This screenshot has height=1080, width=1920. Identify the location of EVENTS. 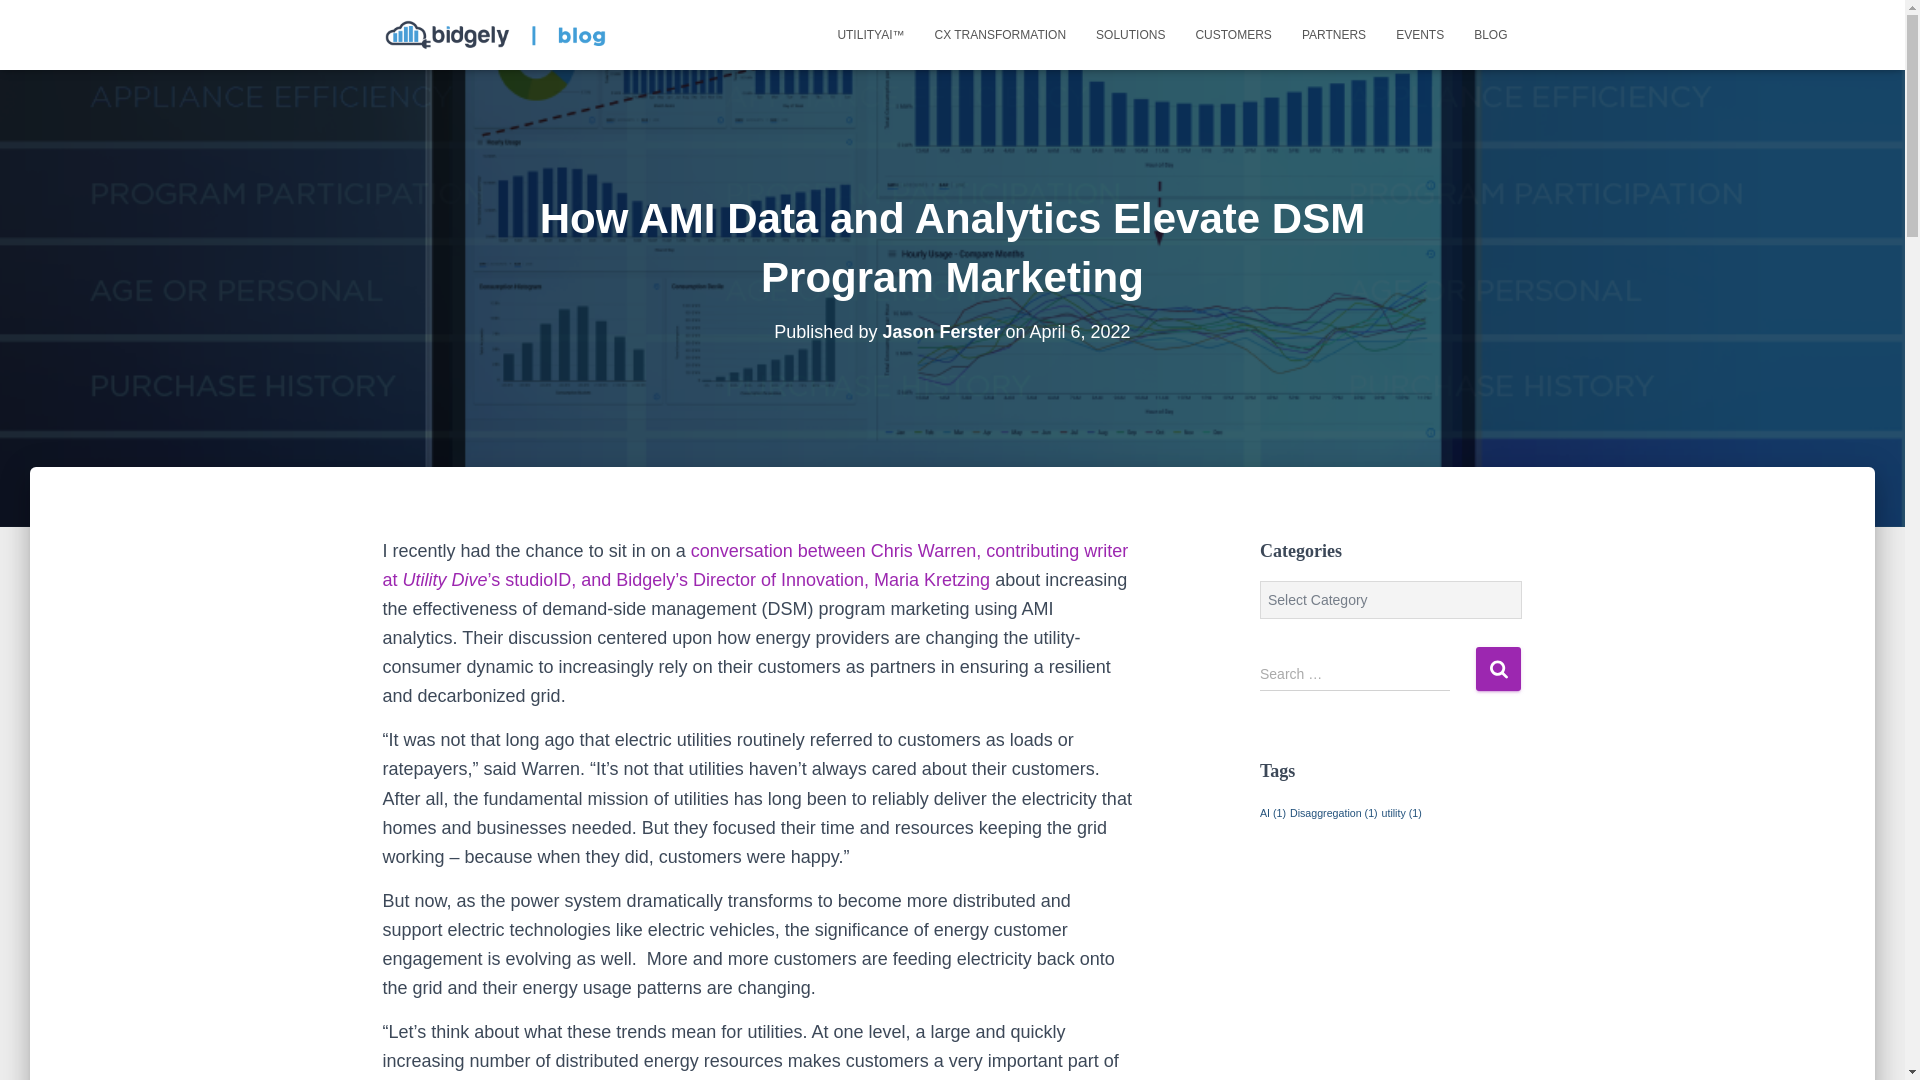
(1420, 34).